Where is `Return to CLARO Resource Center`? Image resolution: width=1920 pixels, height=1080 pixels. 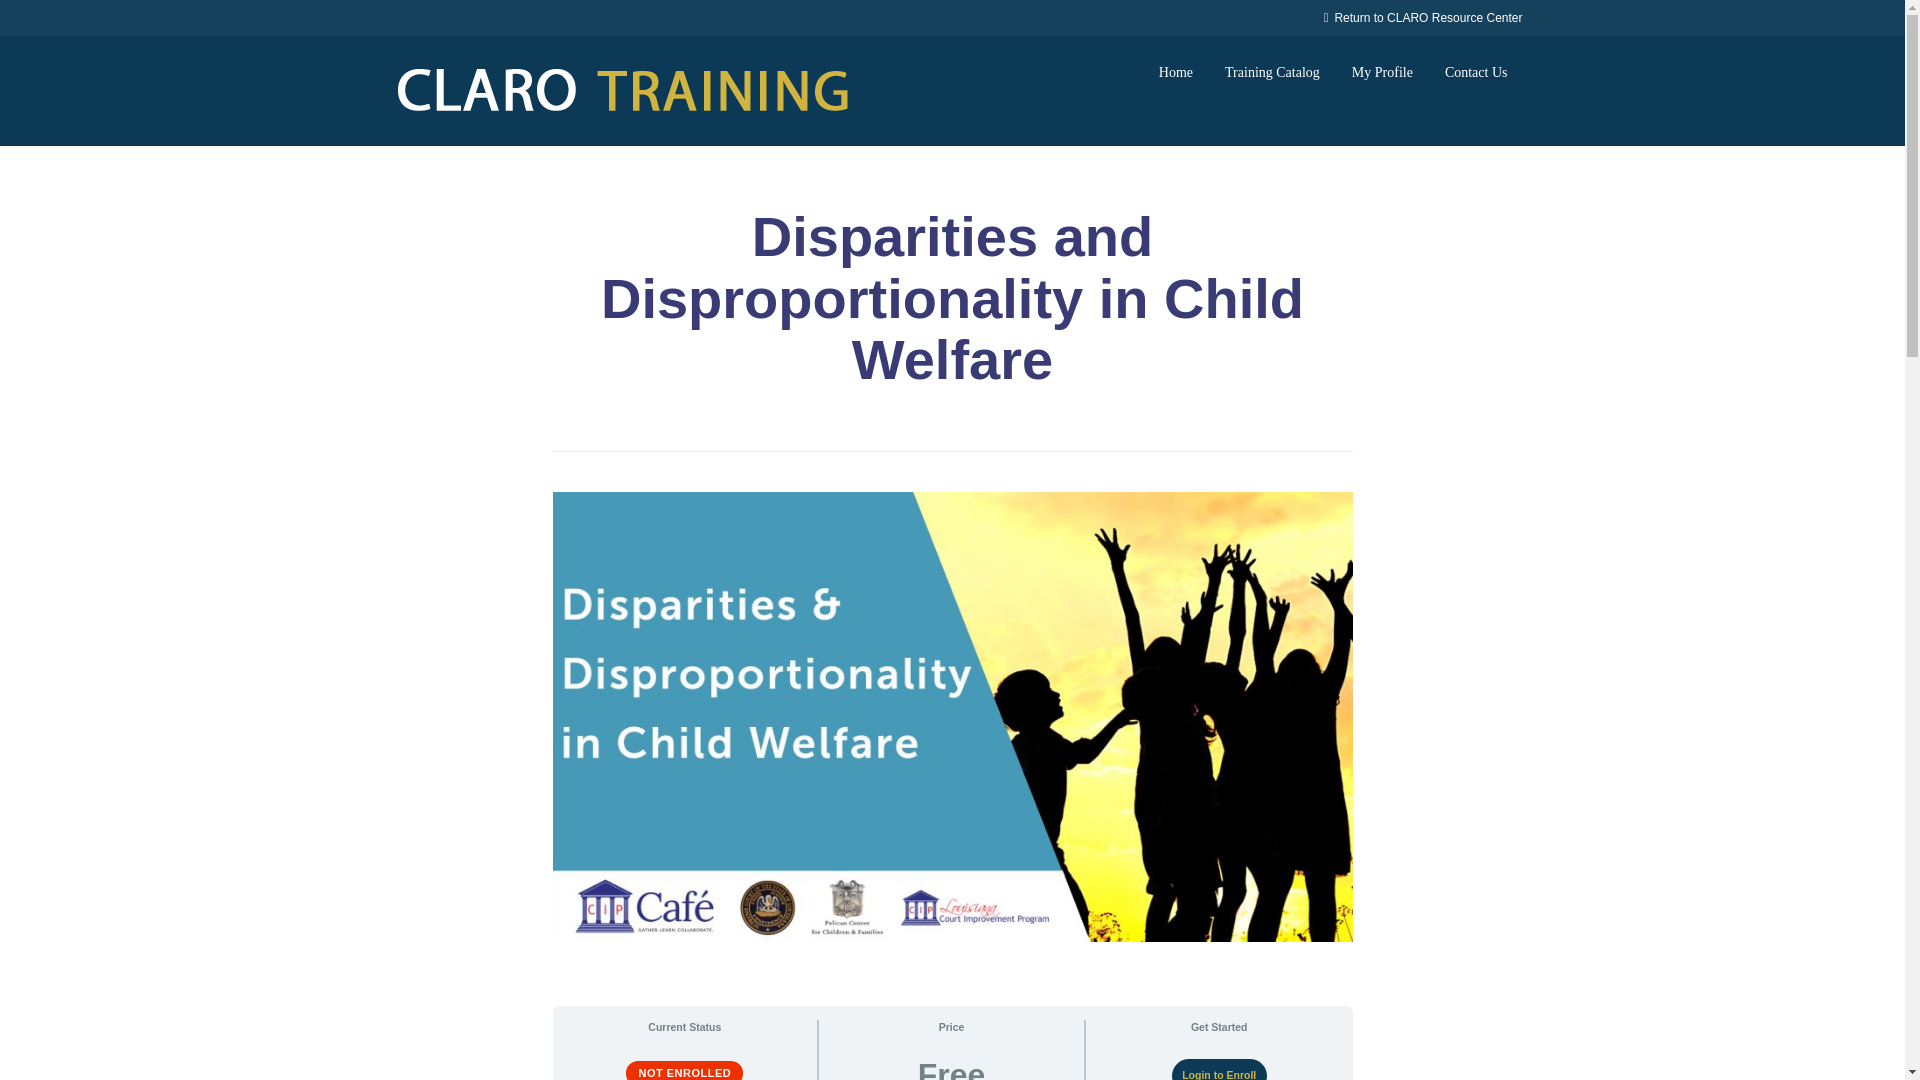 Return to CLARO Resource Center is located at coordinates (1423, 17).